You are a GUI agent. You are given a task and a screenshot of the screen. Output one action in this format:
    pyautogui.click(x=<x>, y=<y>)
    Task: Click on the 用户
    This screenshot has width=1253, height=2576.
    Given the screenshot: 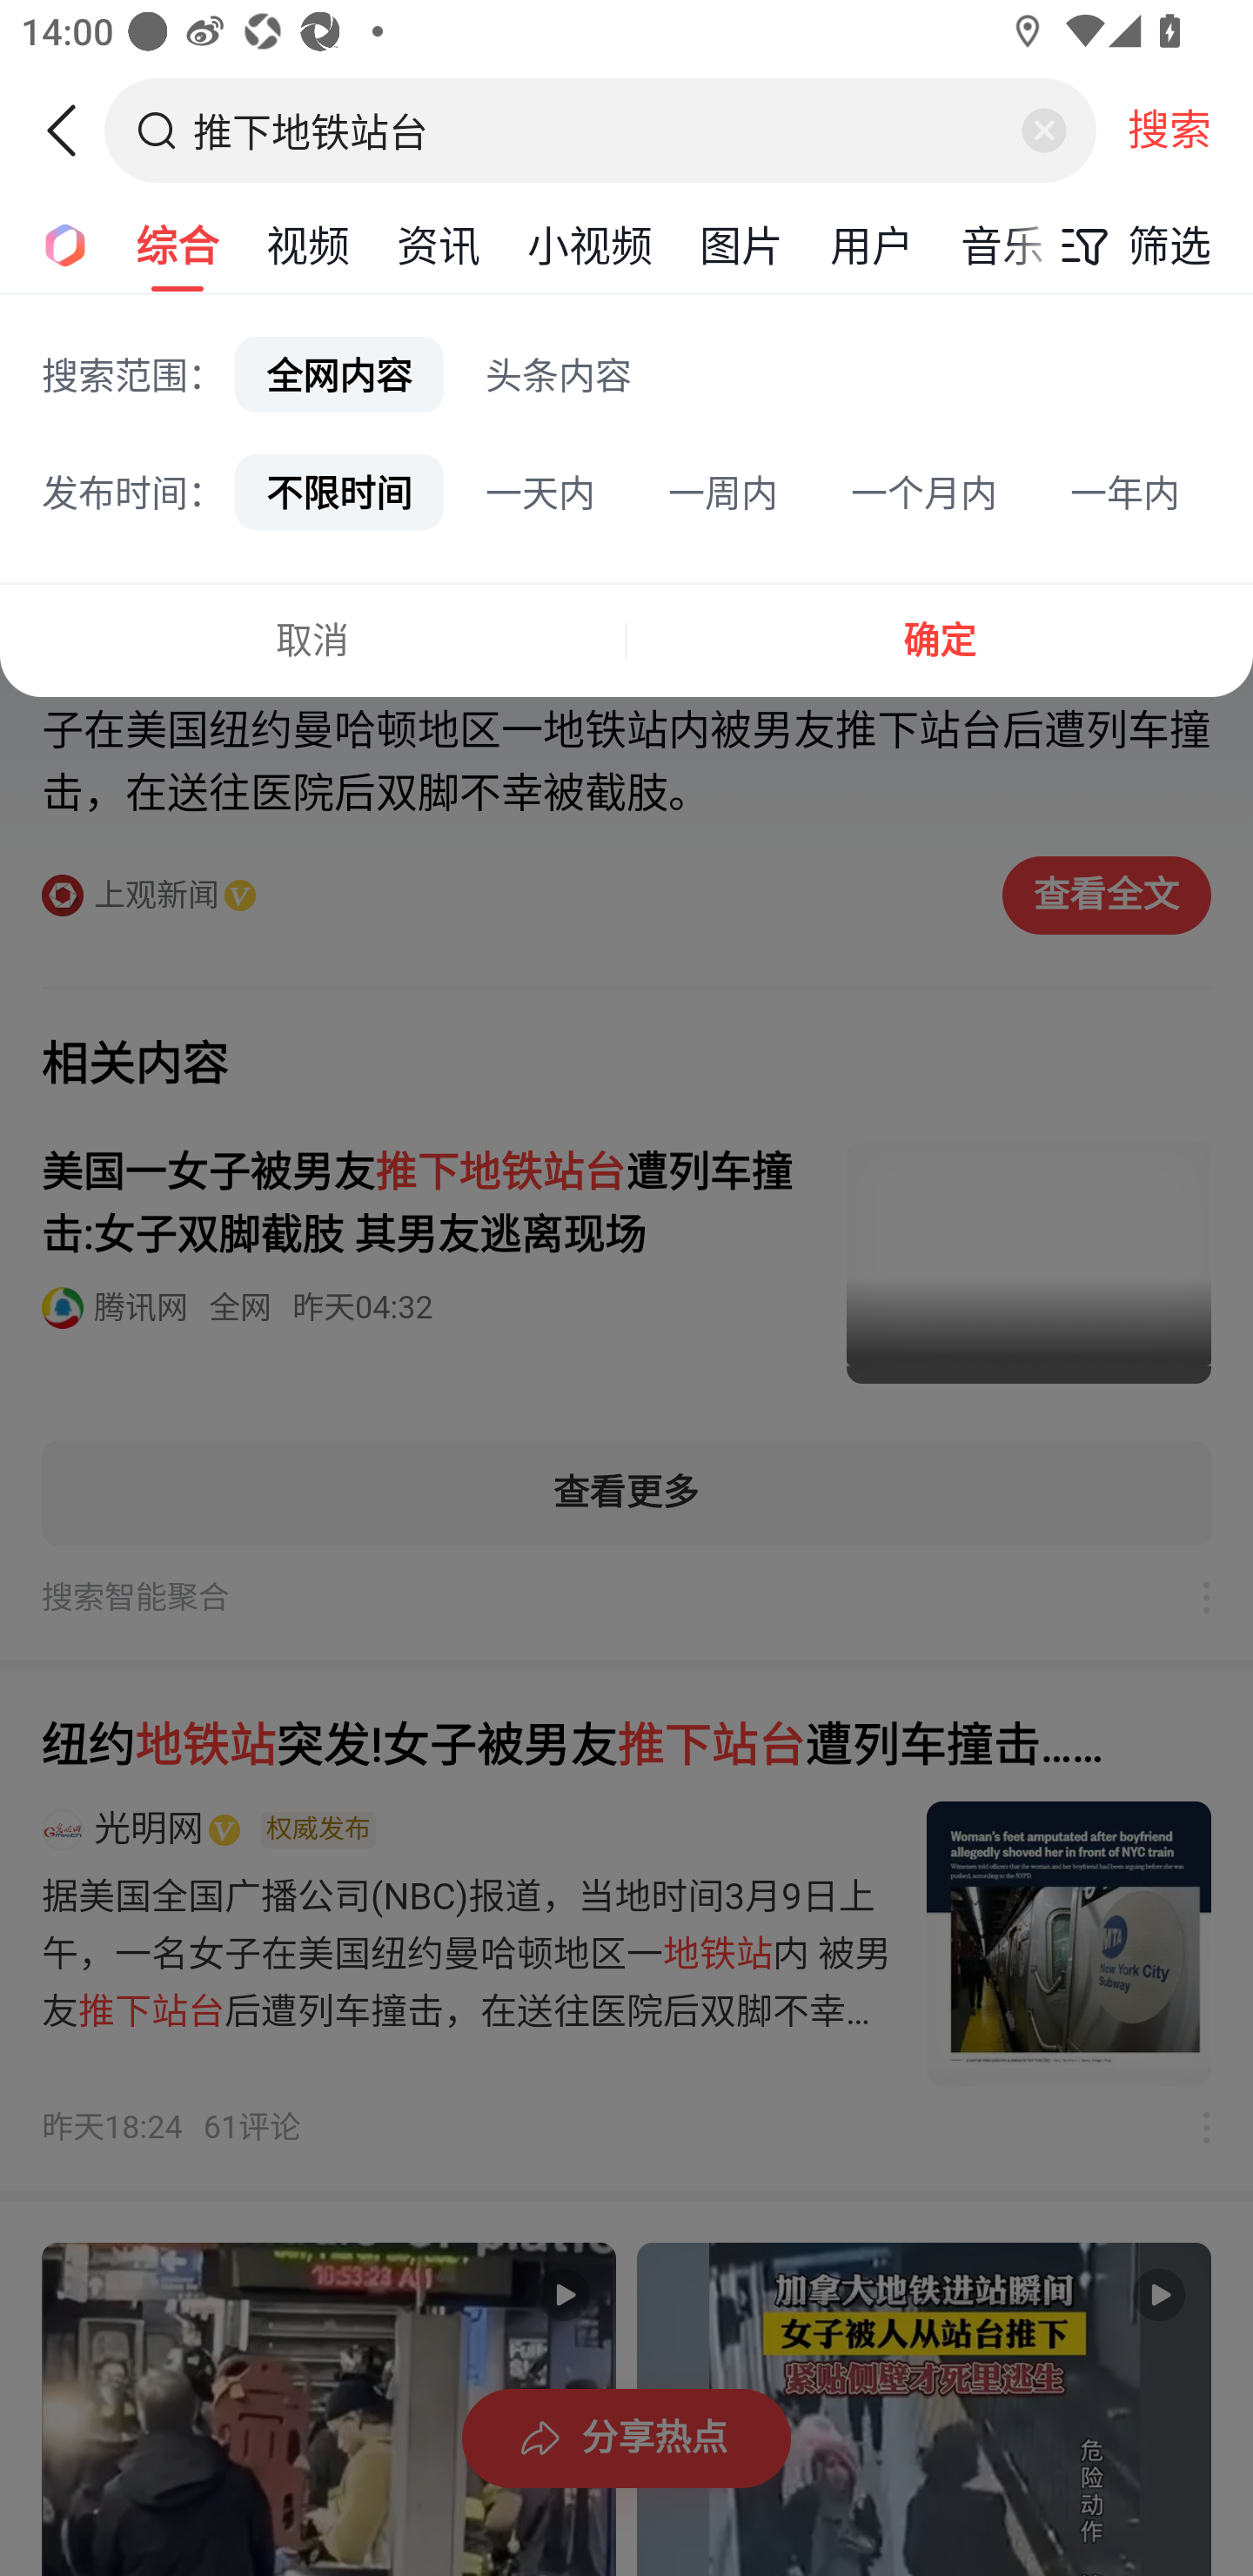 What is the action you would take?
    pyautogui.click(x=872, y=244)
    